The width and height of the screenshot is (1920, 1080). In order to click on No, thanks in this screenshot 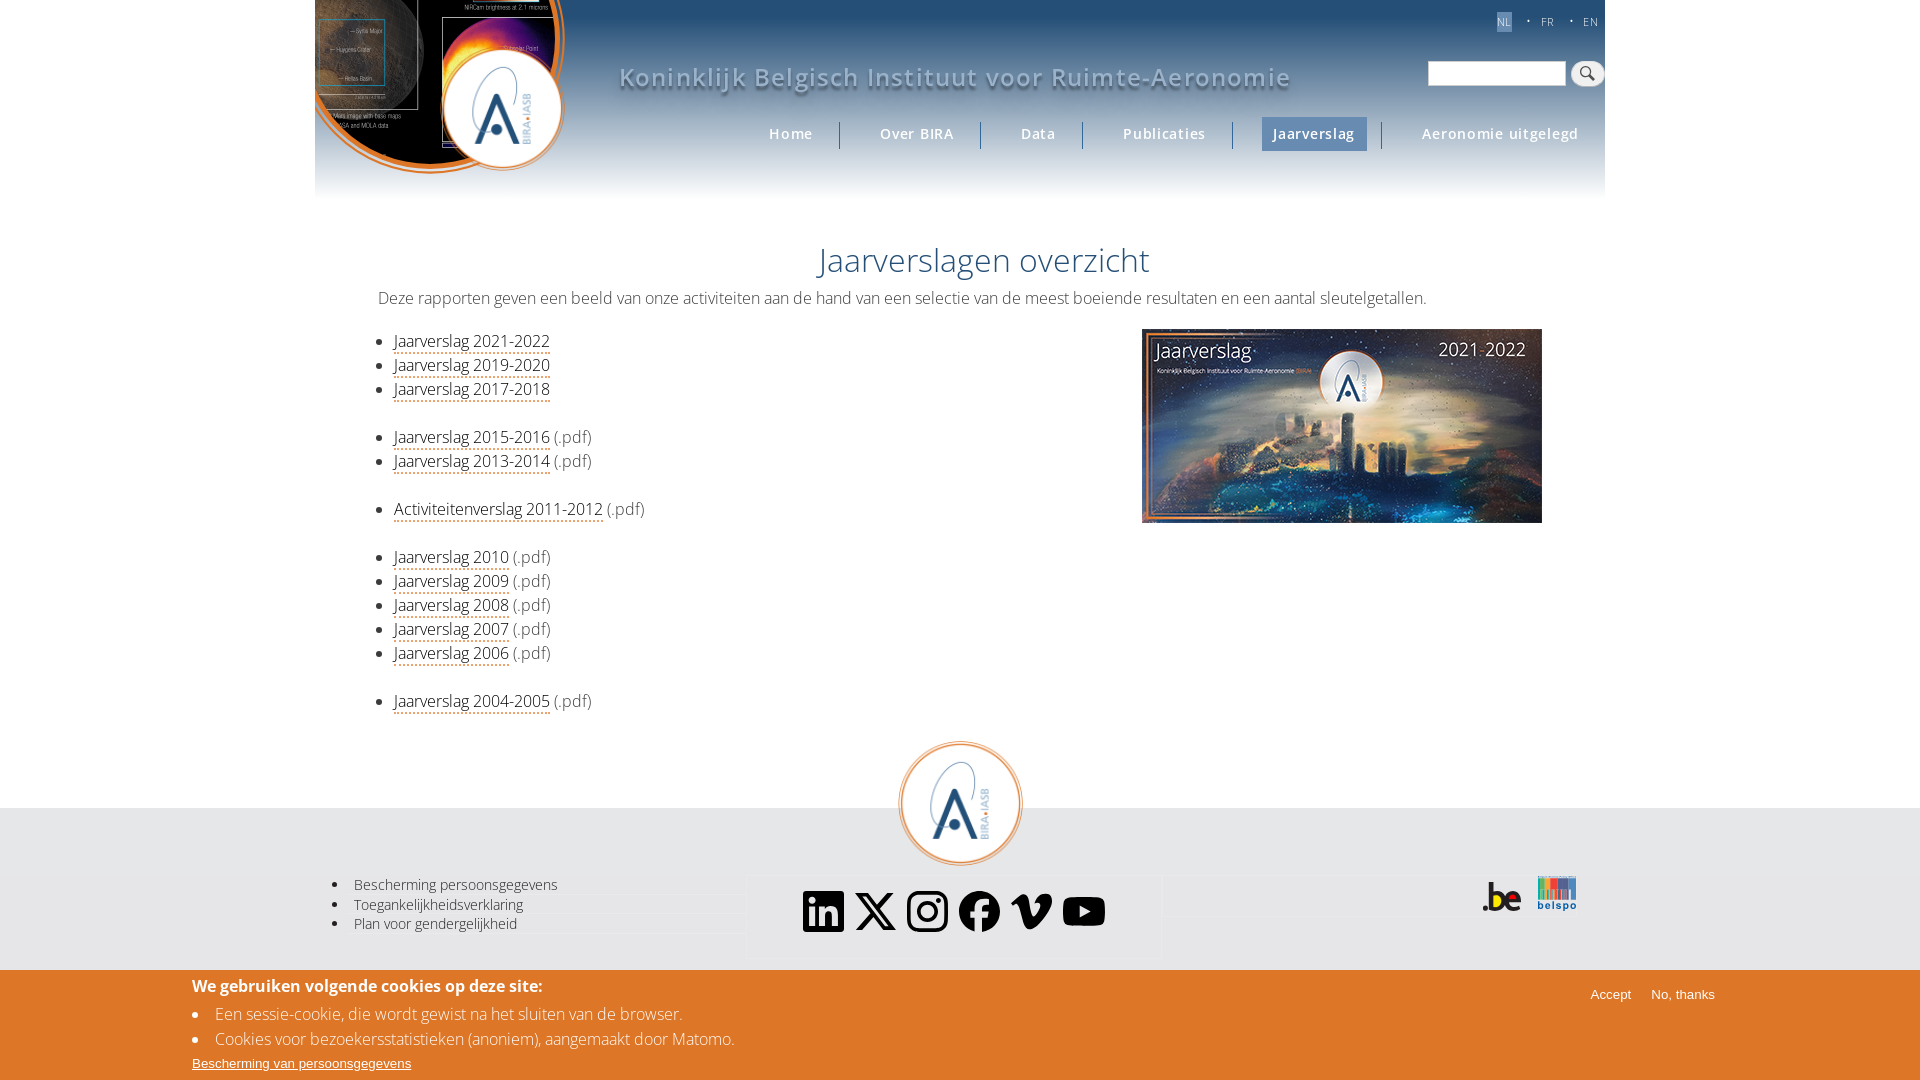, I will do `click(1683, 994)`.